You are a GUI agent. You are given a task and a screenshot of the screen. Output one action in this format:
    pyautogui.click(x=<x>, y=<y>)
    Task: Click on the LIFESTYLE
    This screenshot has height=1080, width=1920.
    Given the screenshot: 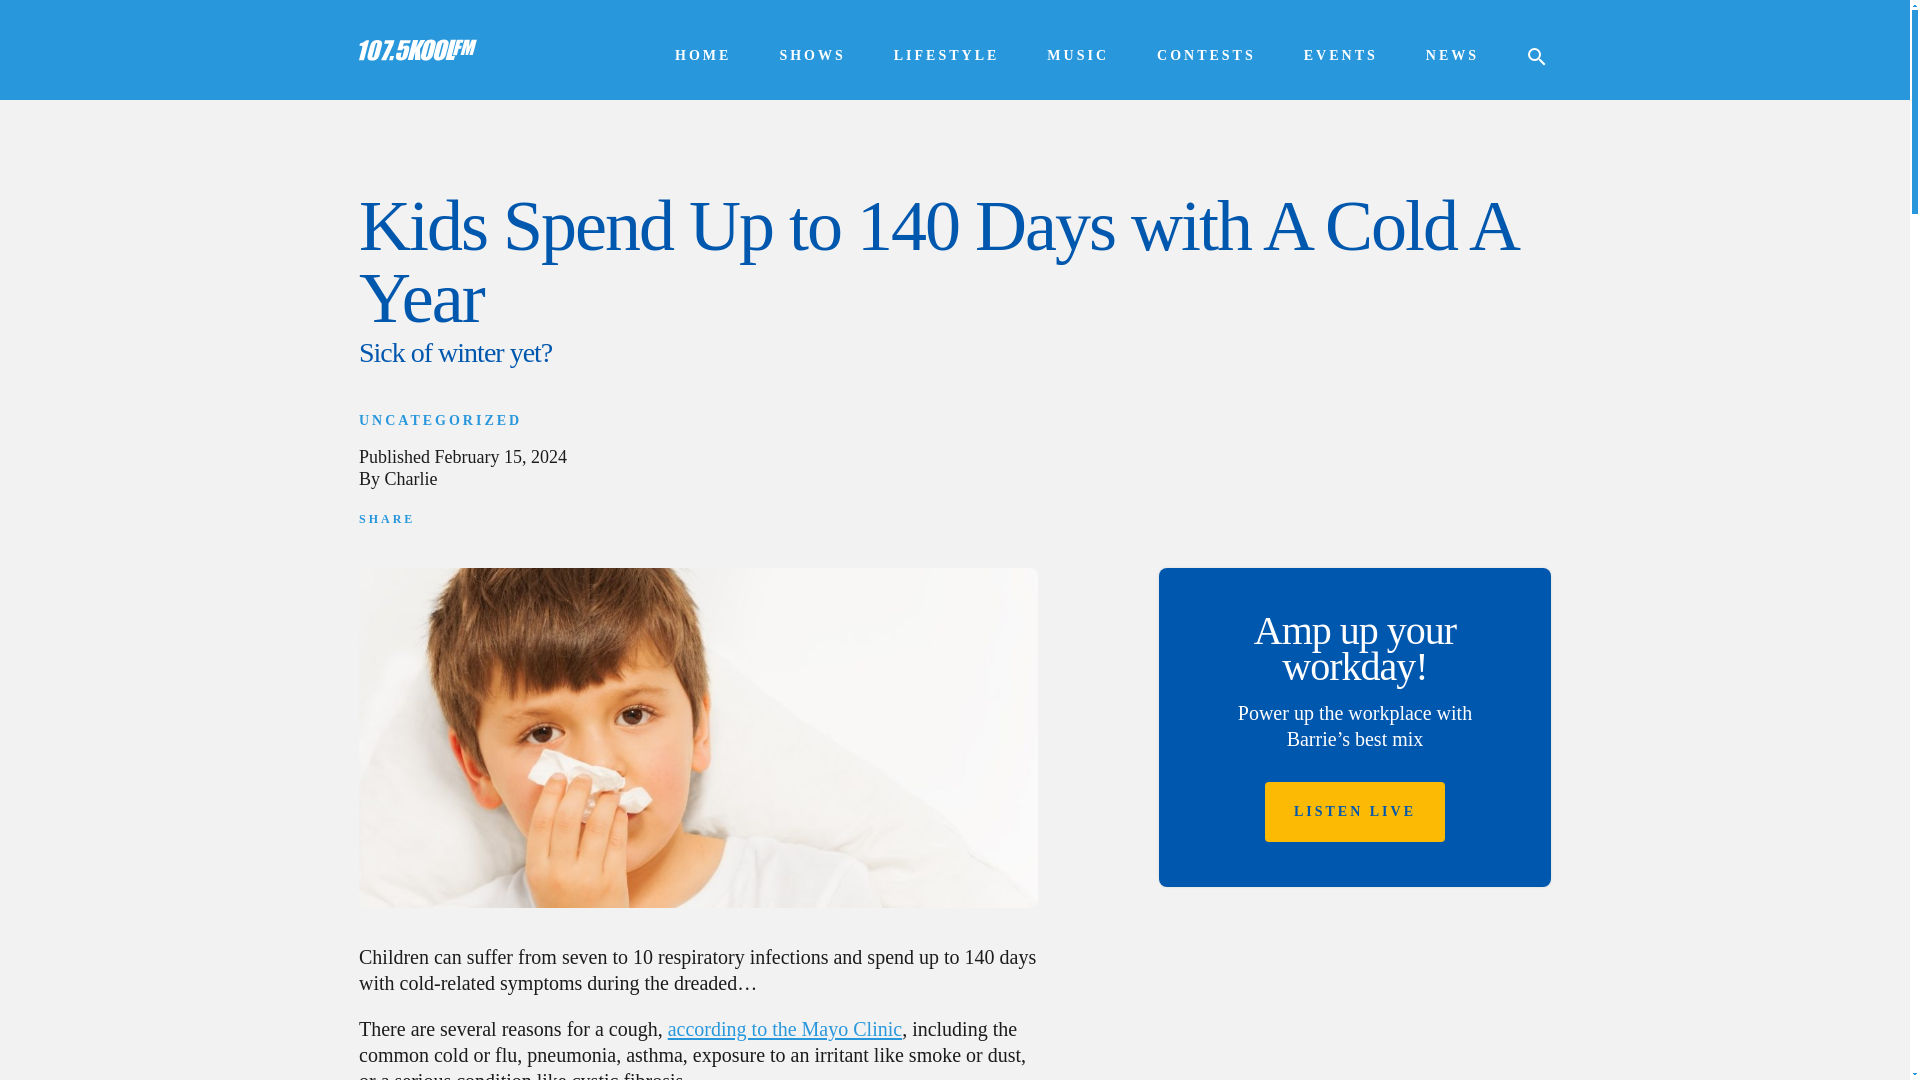 What is the action you would take?
    pyautogui.click(x=947, y=56)
    